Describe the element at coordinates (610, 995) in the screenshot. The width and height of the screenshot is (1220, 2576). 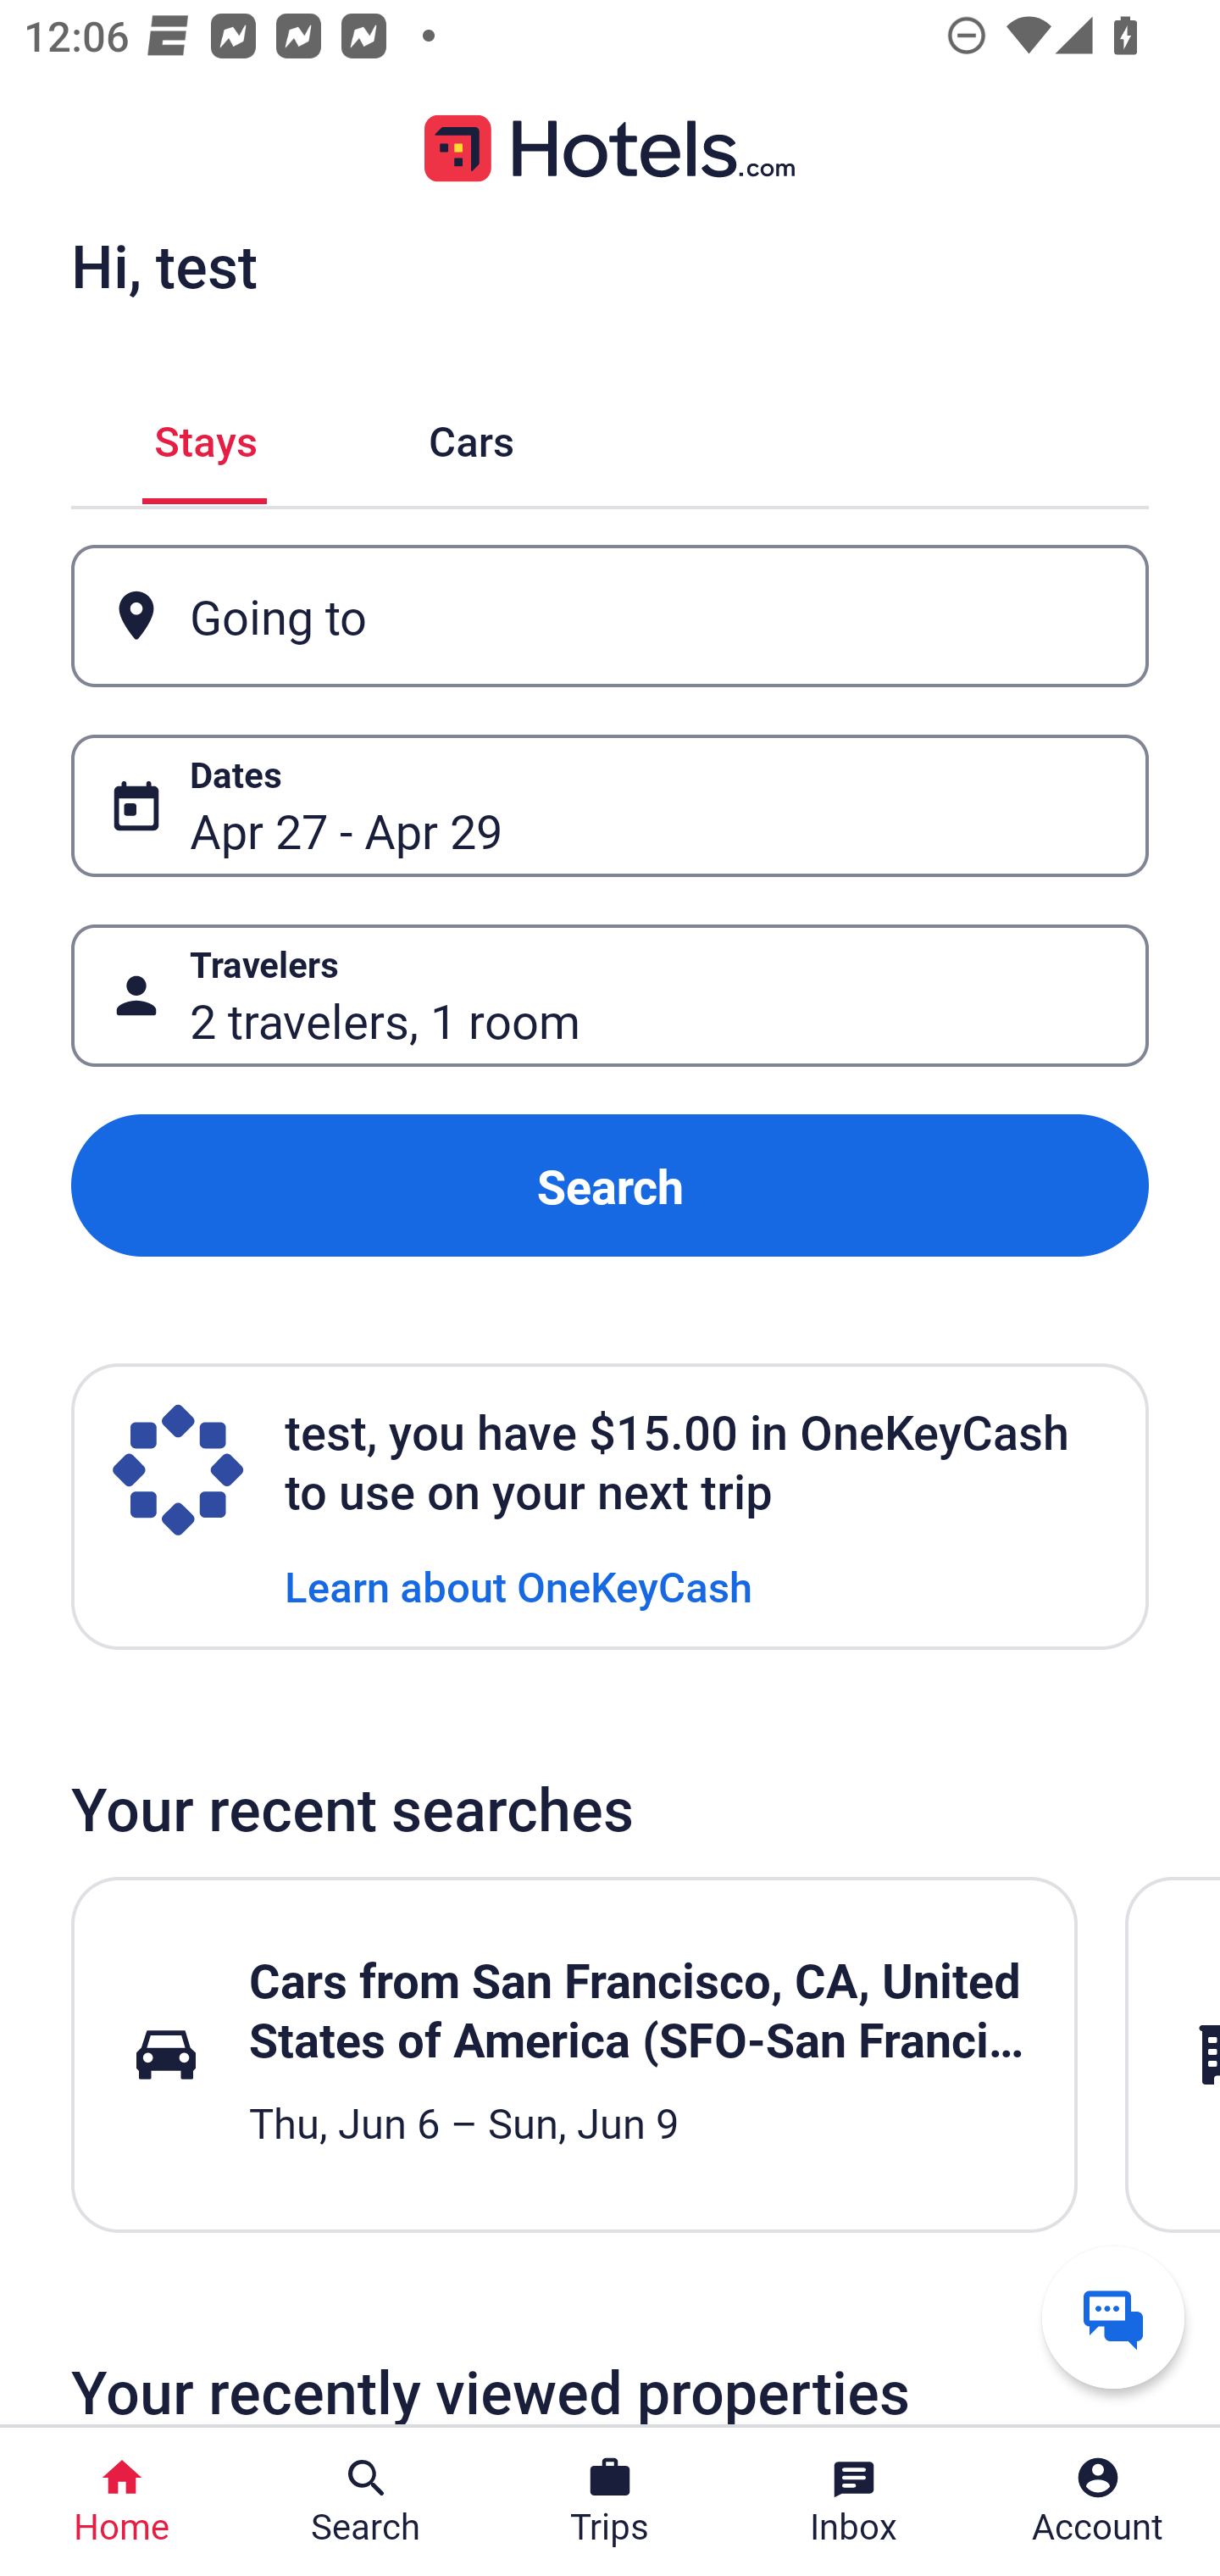
I see `Travelers Button 2 travelers, 1 room` at that location.